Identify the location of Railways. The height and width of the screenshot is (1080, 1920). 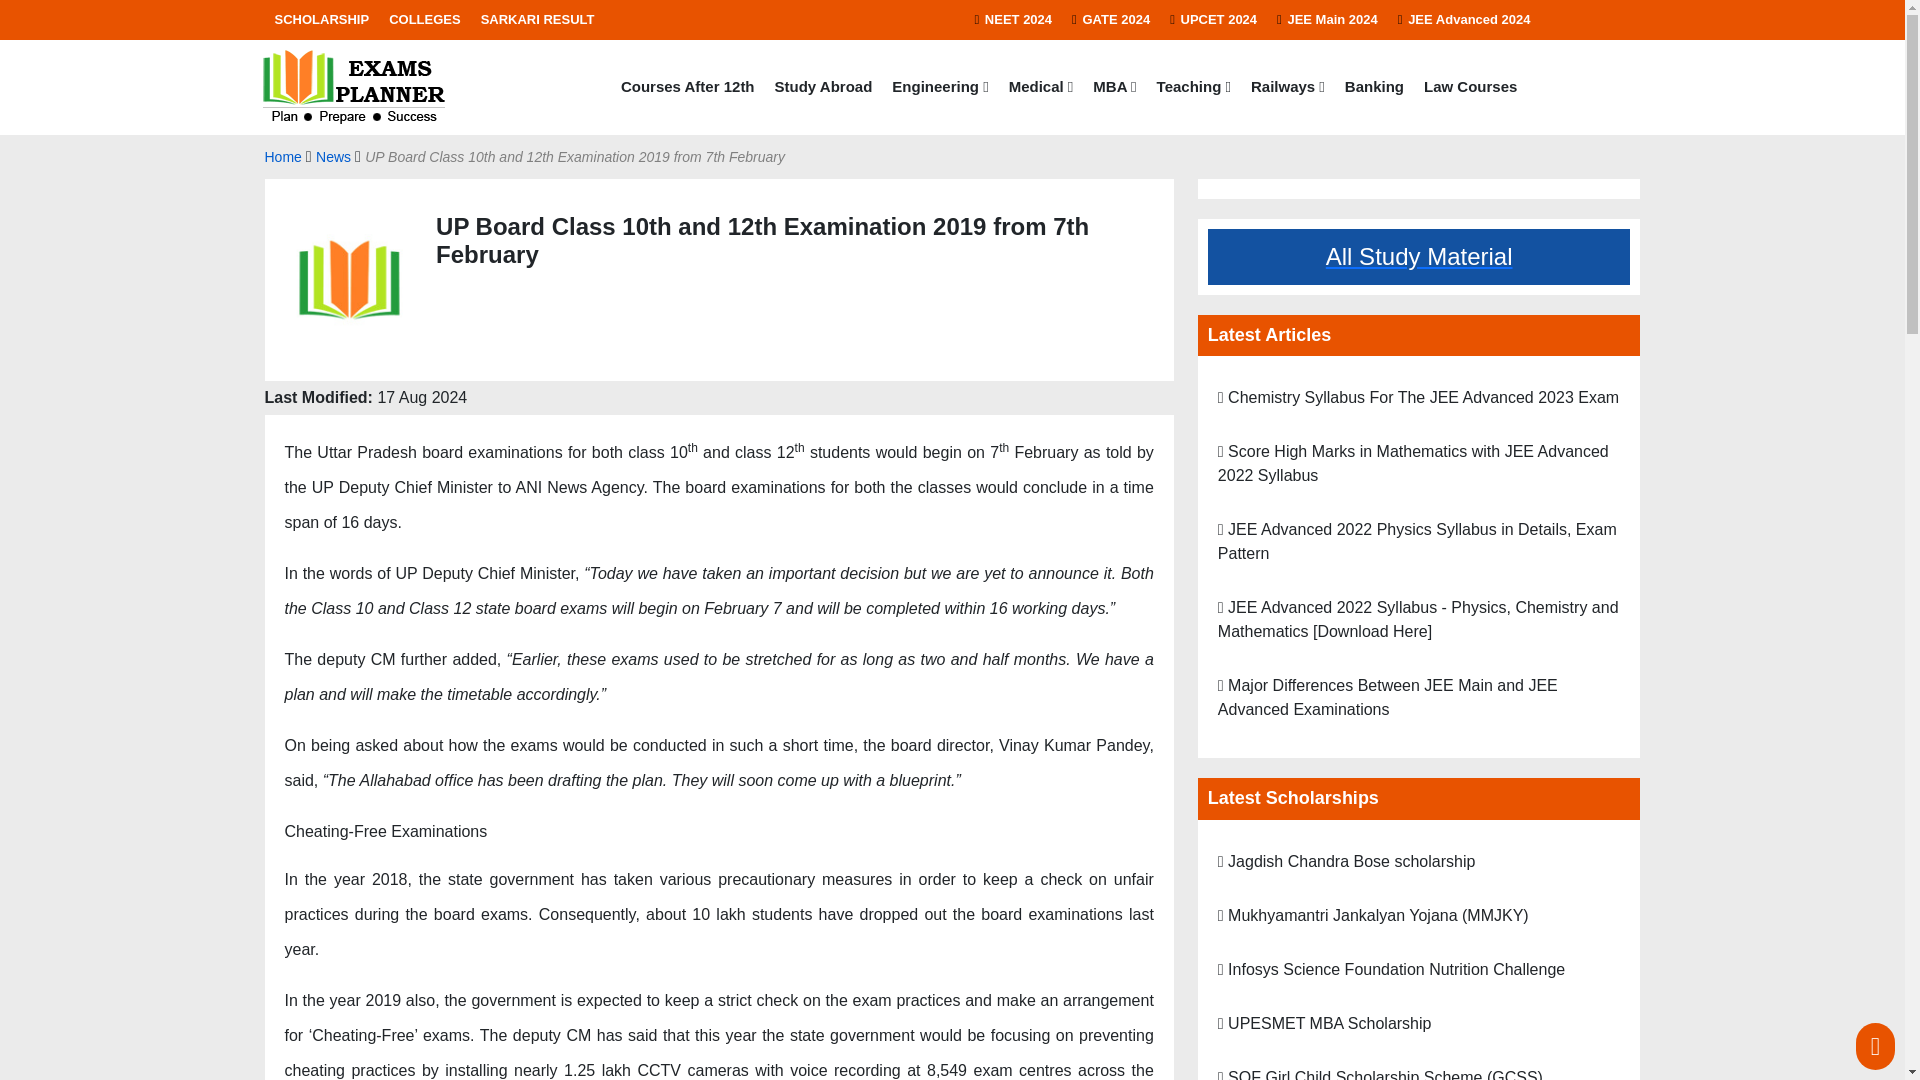
(1287, 87).